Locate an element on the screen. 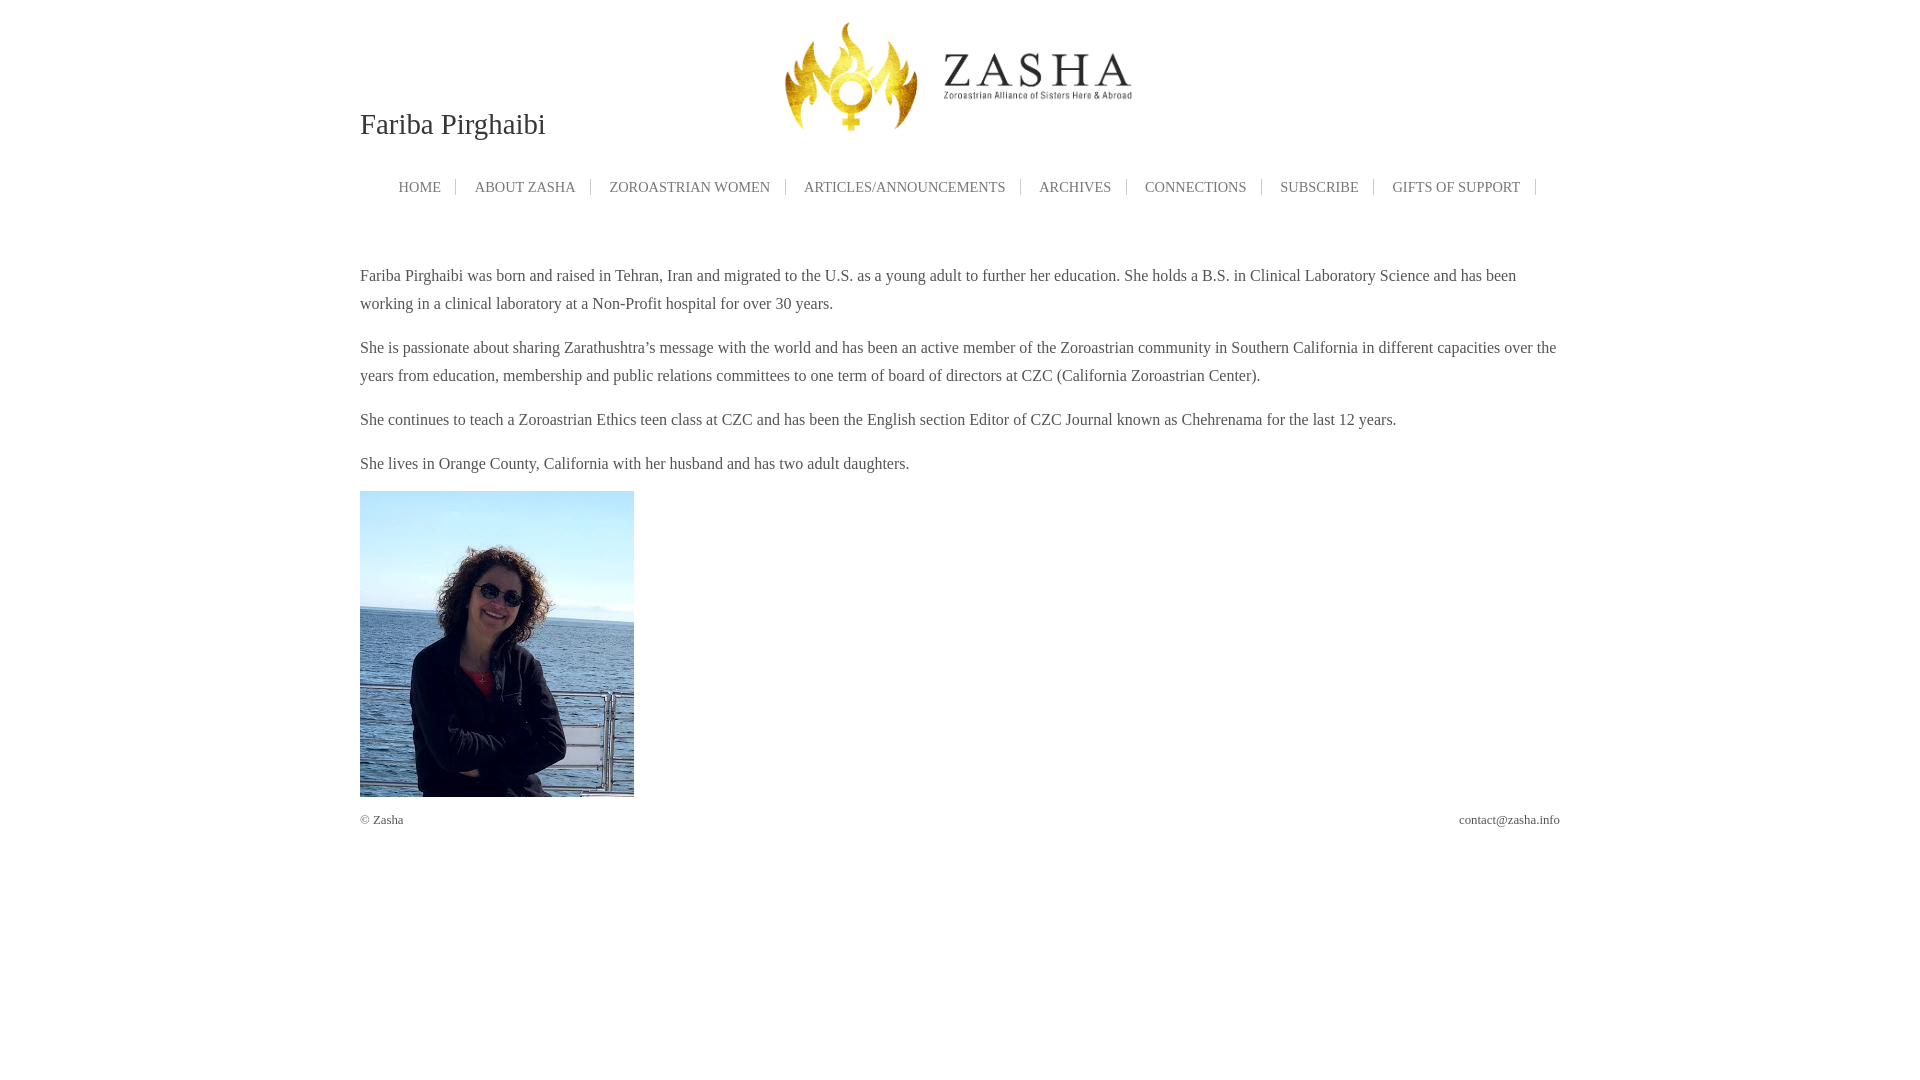 The image size is (1920, 1080). SUBSCRIBE is located at coordinates (1320, 187).